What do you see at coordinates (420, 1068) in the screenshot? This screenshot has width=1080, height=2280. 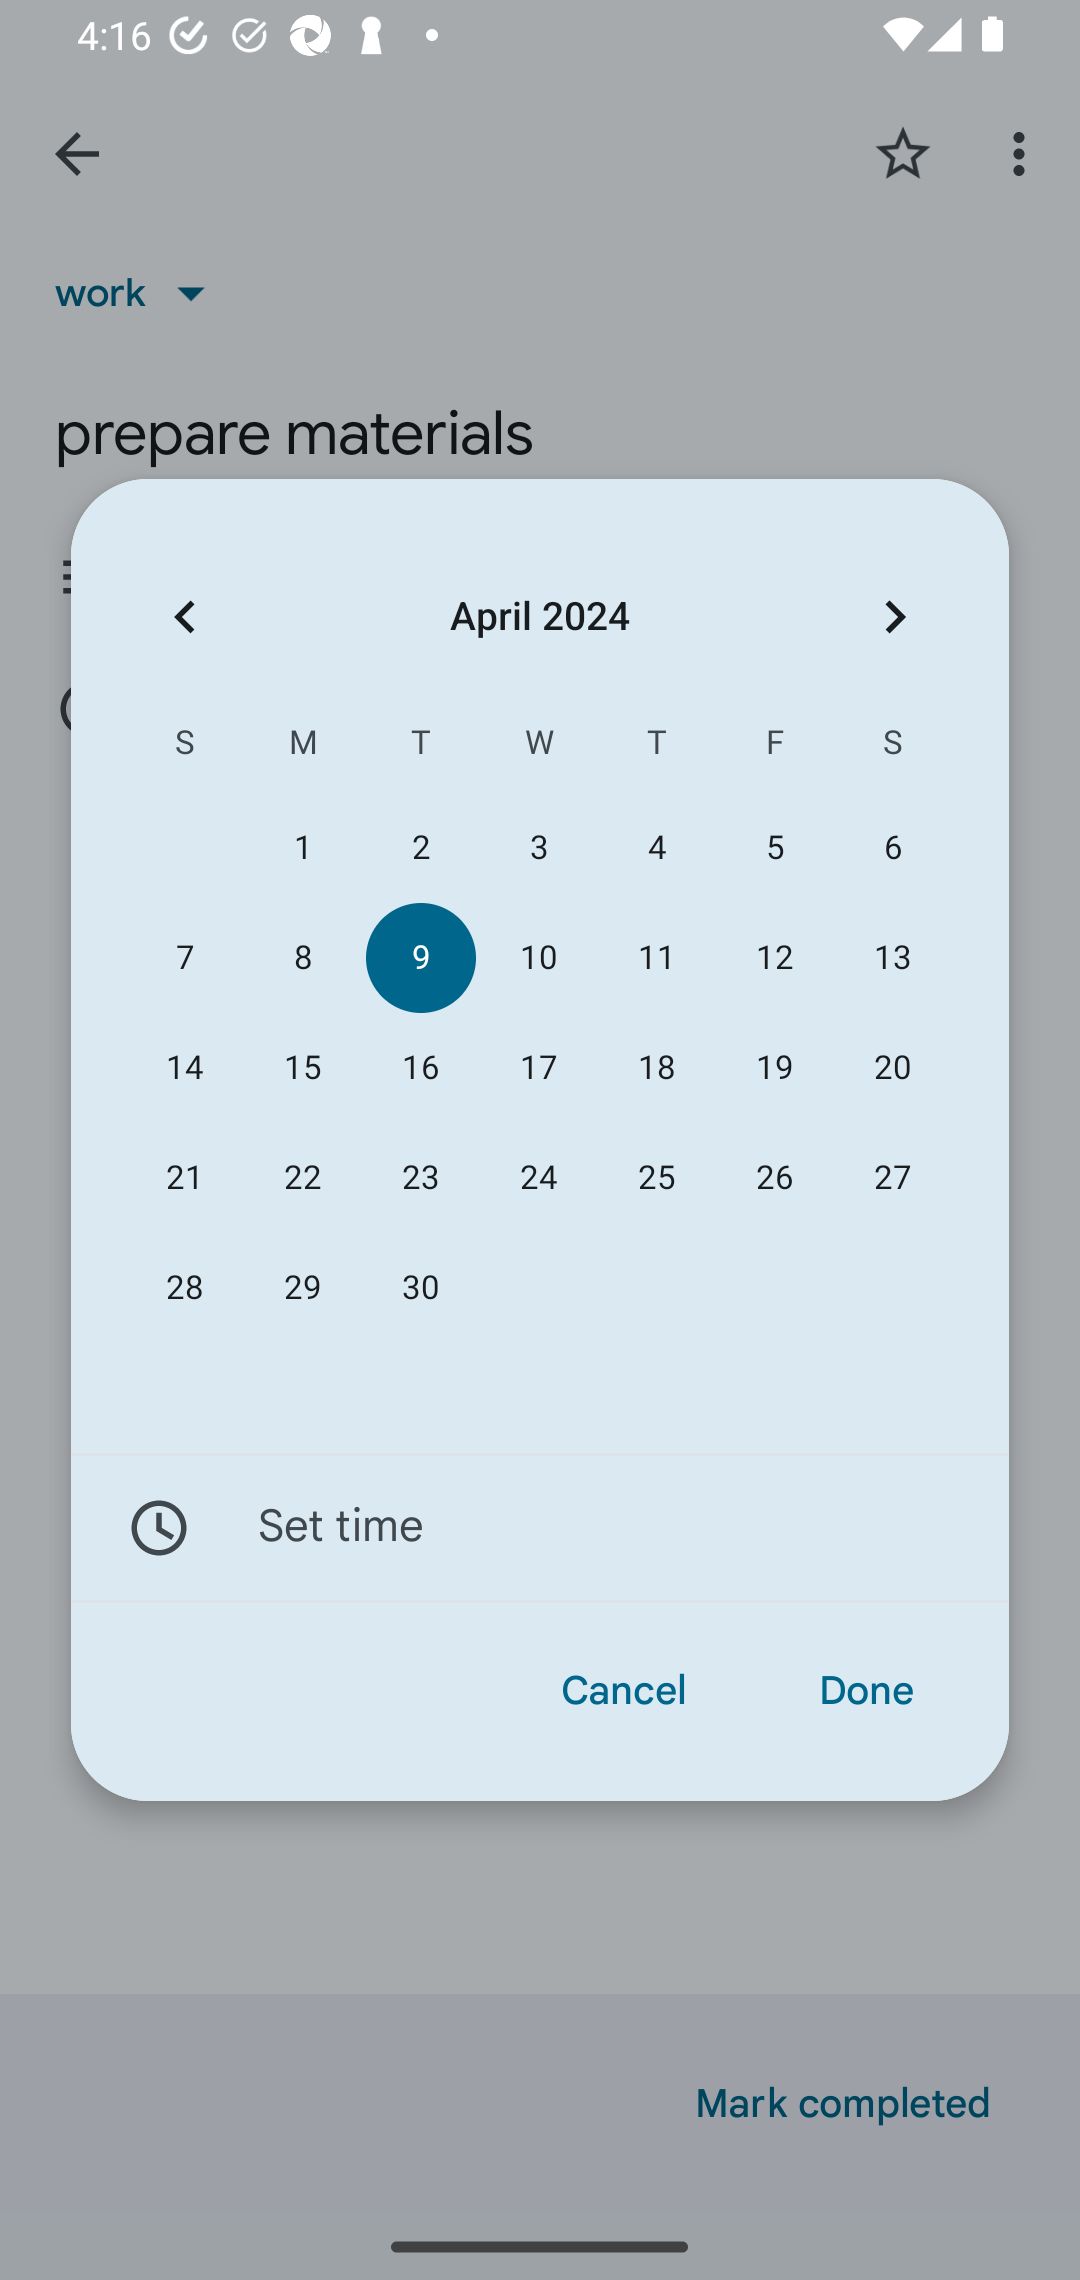 I see `16 16 April 2024` at bounding box center [420, 1068].